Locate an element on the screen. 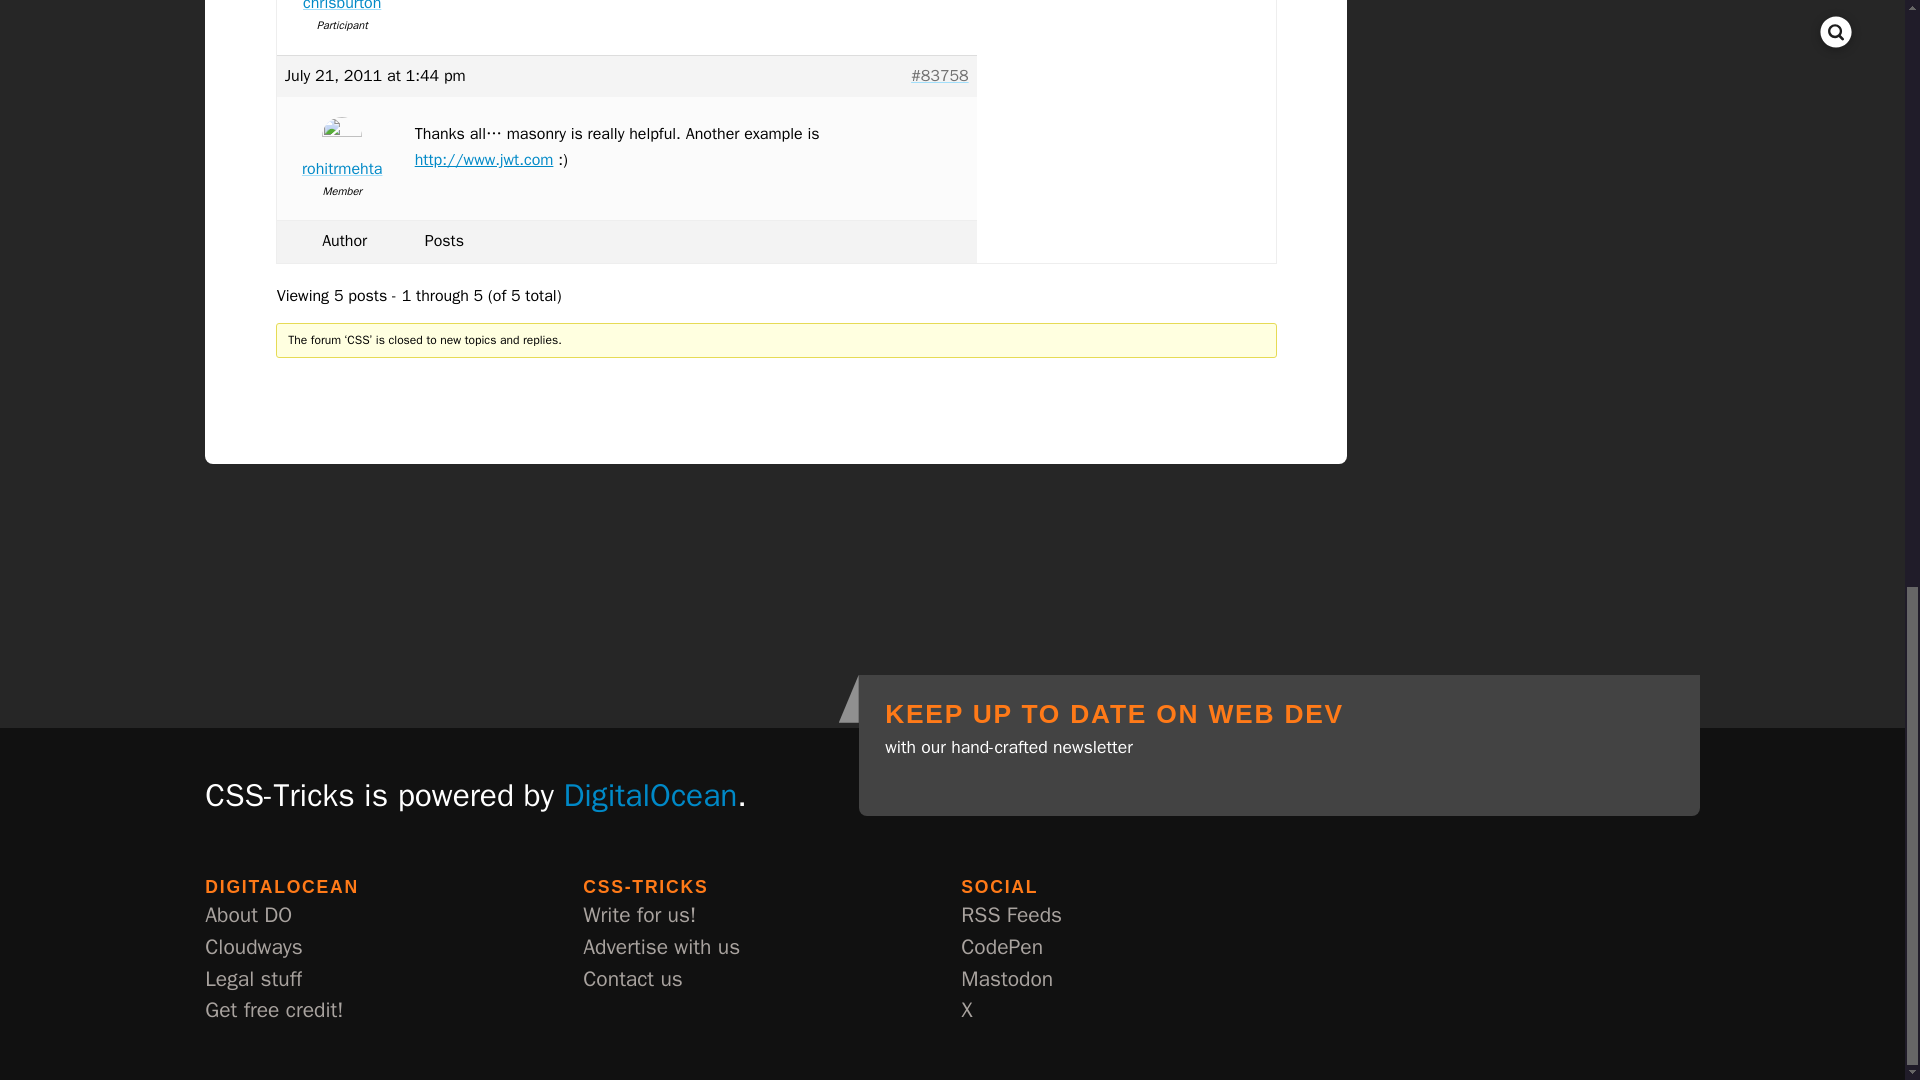 This screenshot has width=1920, height=1080. CodePen is located at coordinates (1002, 948).